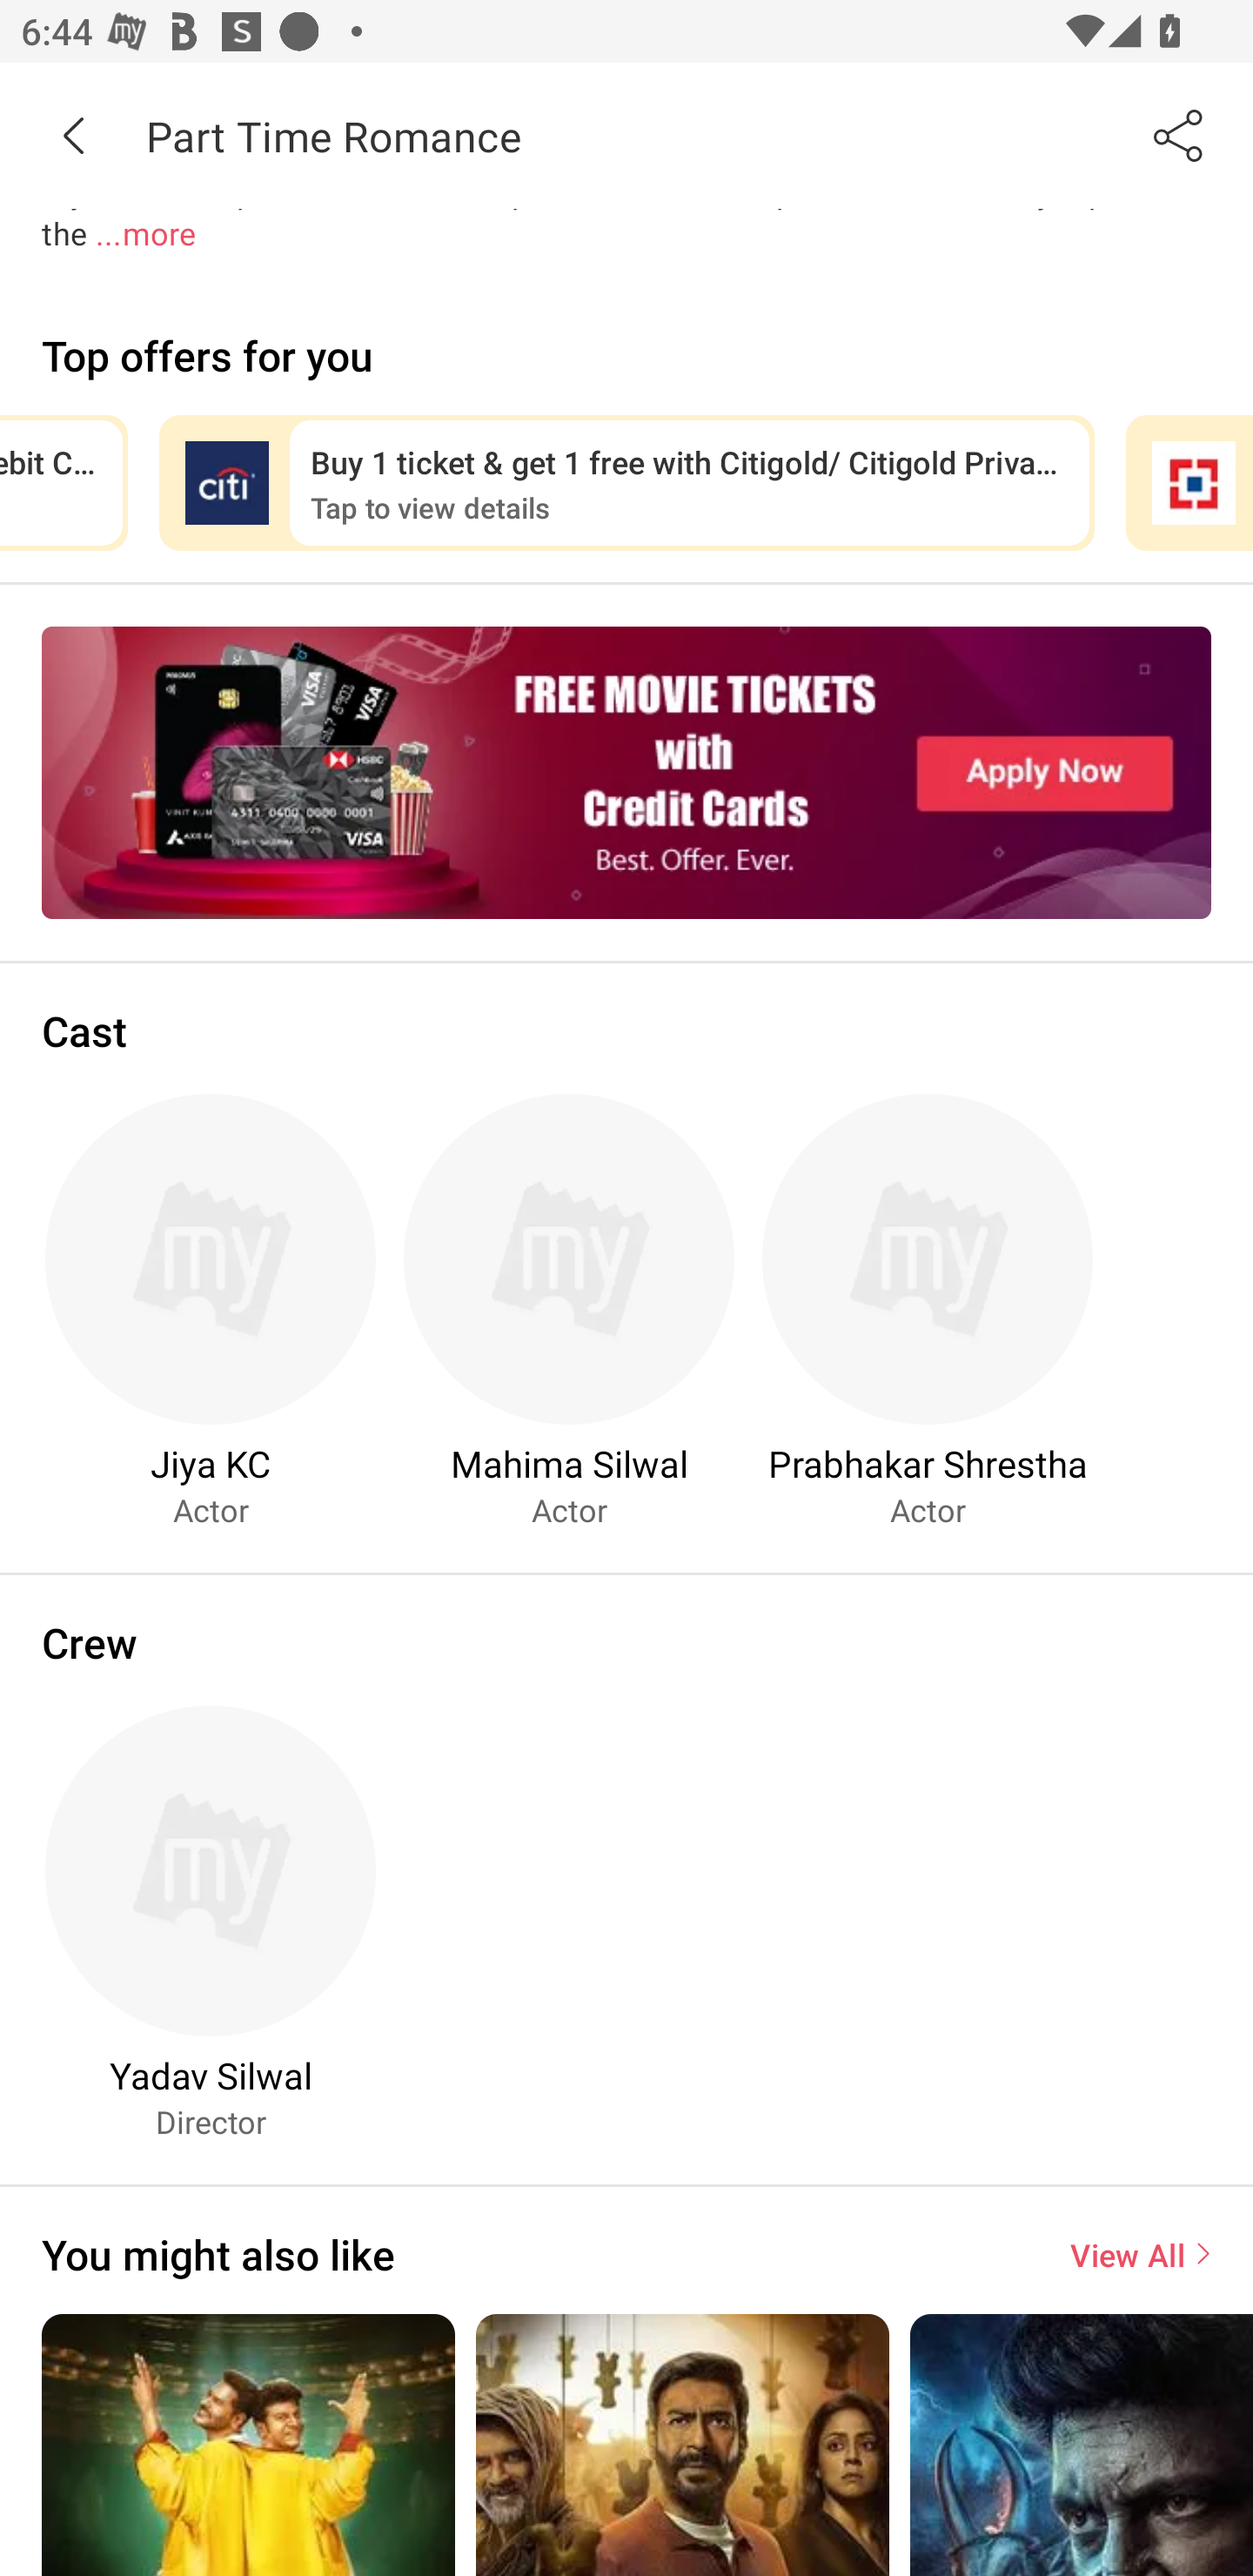 This screenshot has height=2576, width=1253. Describe the element at coordinates (73, 135) in the screenshot. I see `Back` at that location.